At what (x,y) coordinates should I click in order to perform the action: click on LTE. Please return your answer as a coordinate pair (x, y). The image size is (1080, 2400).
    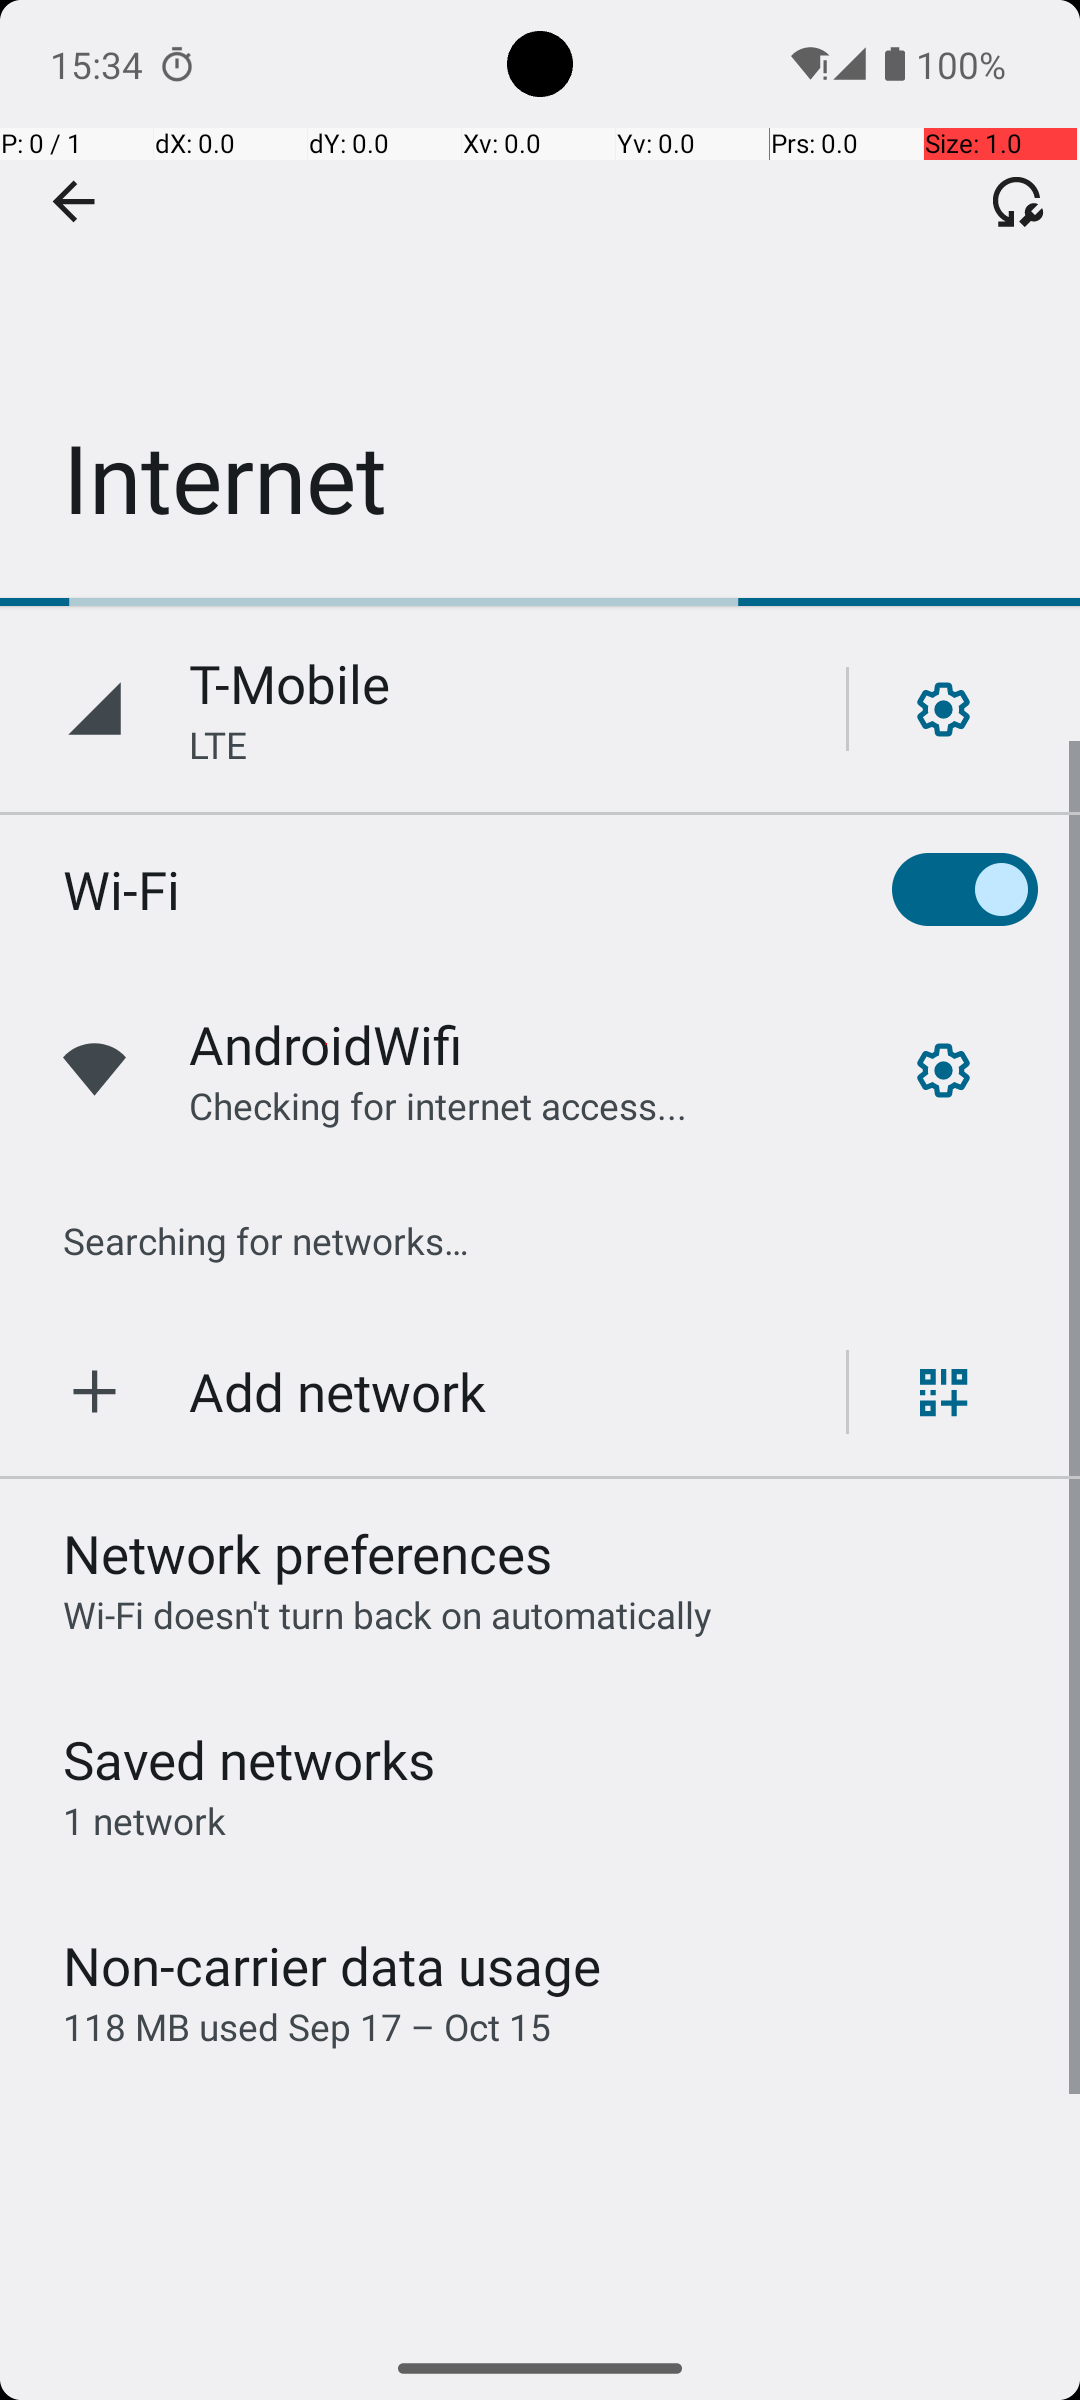
    Looking at the image, I should click on (218, 744).